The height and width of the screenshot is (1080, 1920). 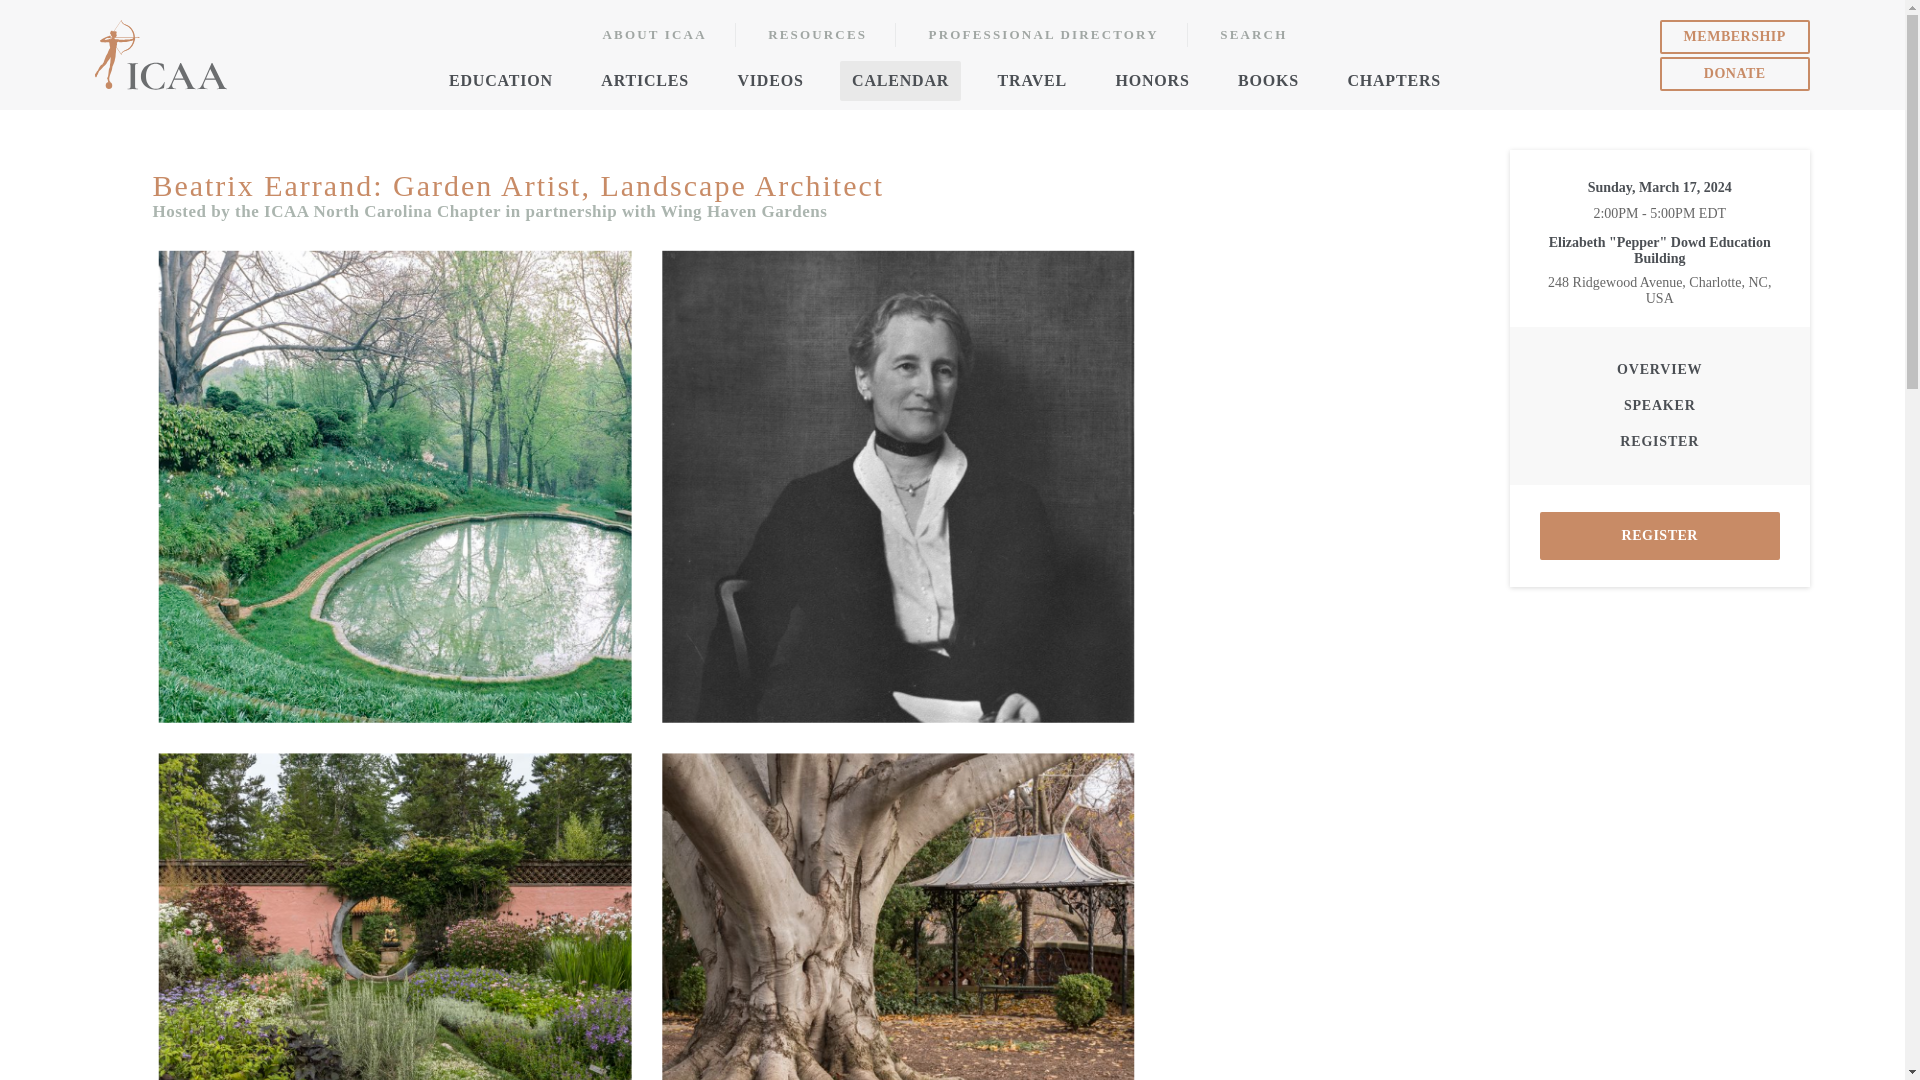 I want to click on ABOUT ICAA, so click(x=654, y=34).